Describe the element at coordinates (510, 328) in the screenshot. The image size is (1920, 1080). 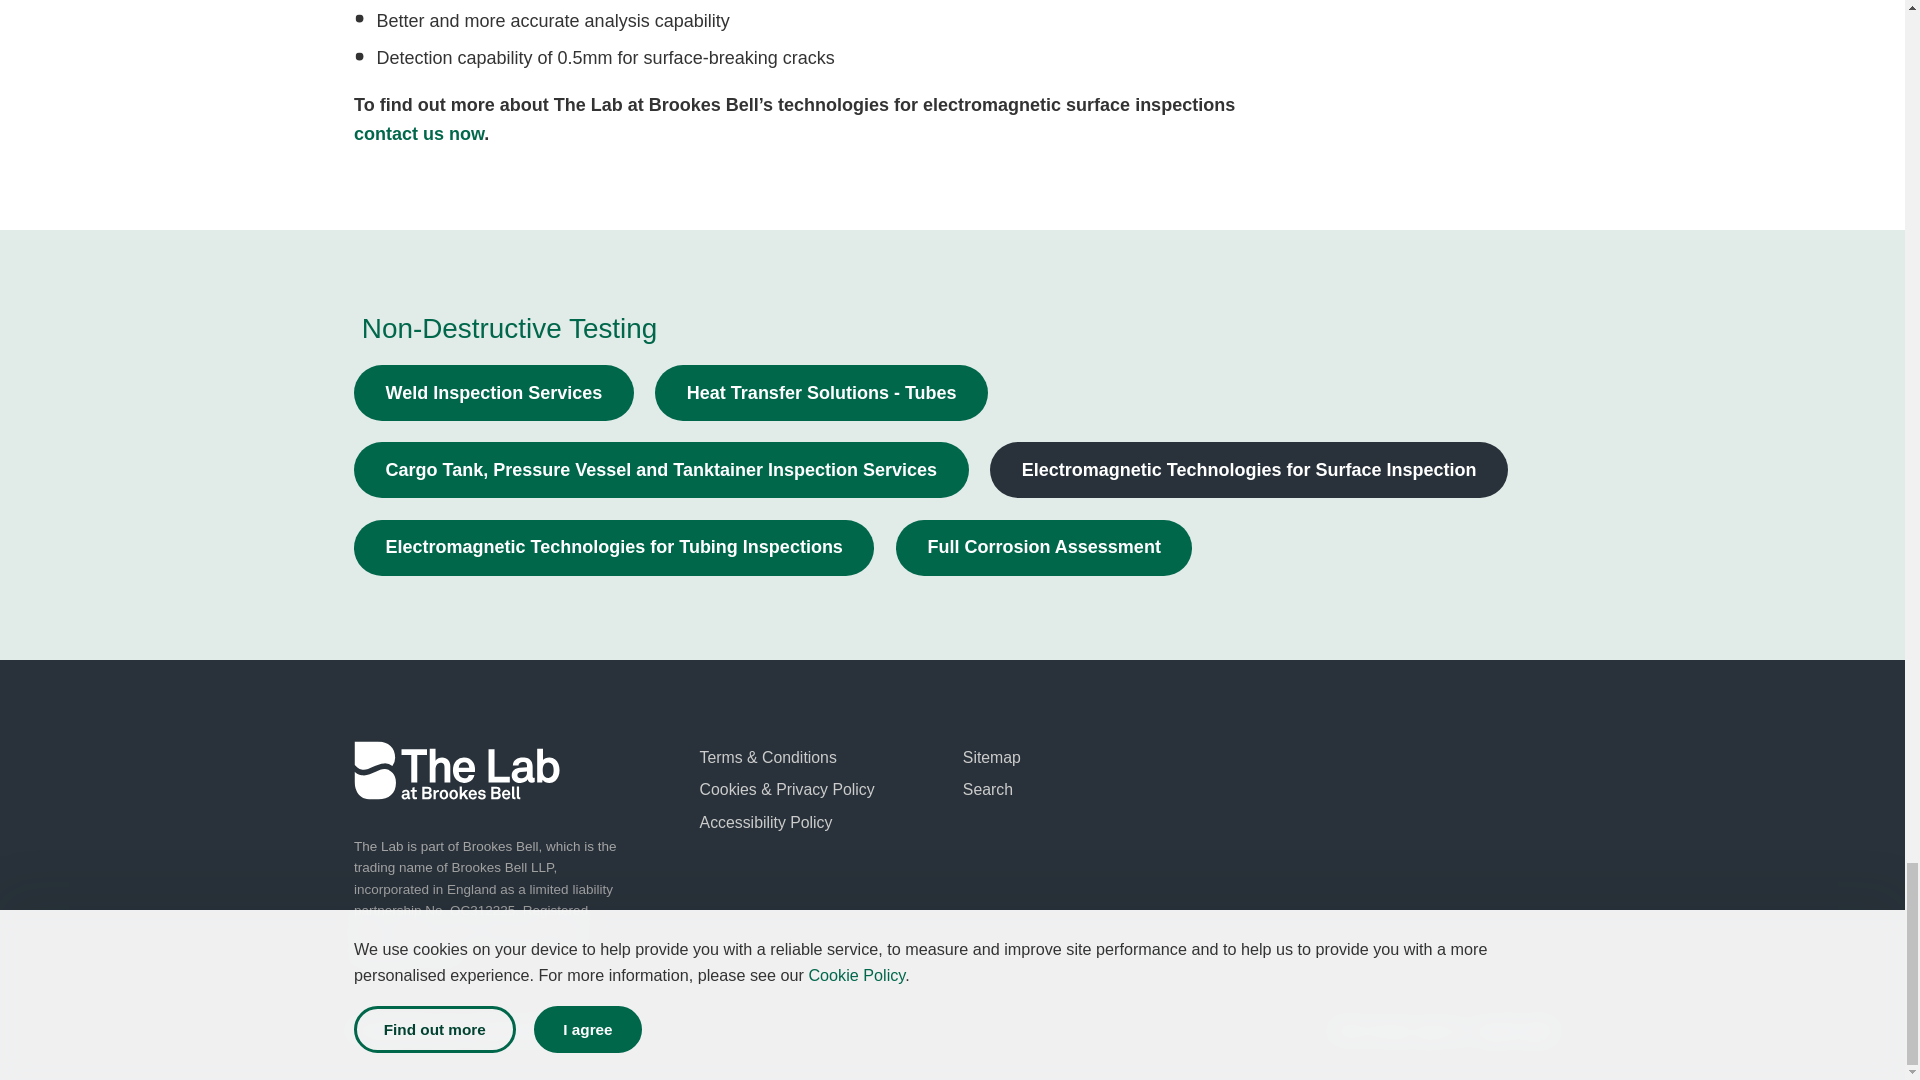
I see `Non-Destructive Testing` at that location.